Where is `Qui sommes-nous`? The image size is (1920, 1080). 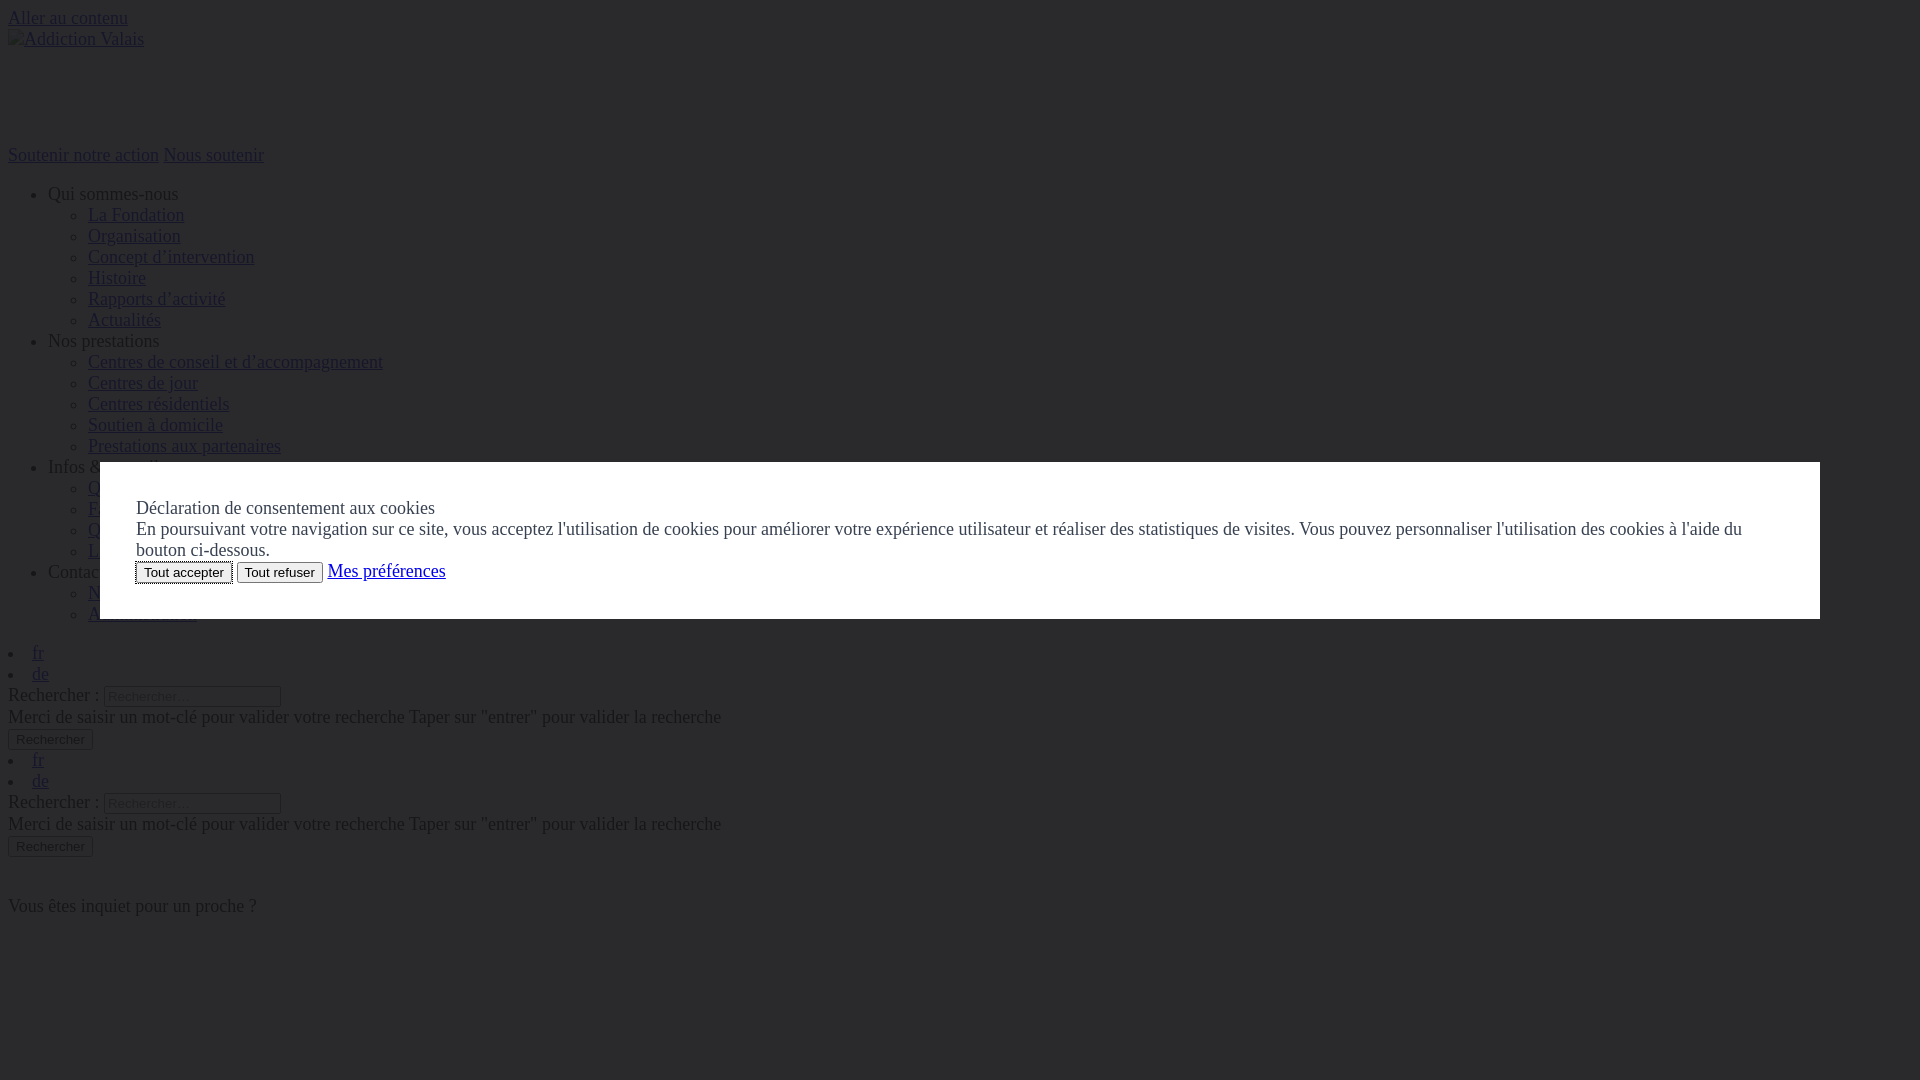 Qui sommes-nous is located at coordinates (114, 194).